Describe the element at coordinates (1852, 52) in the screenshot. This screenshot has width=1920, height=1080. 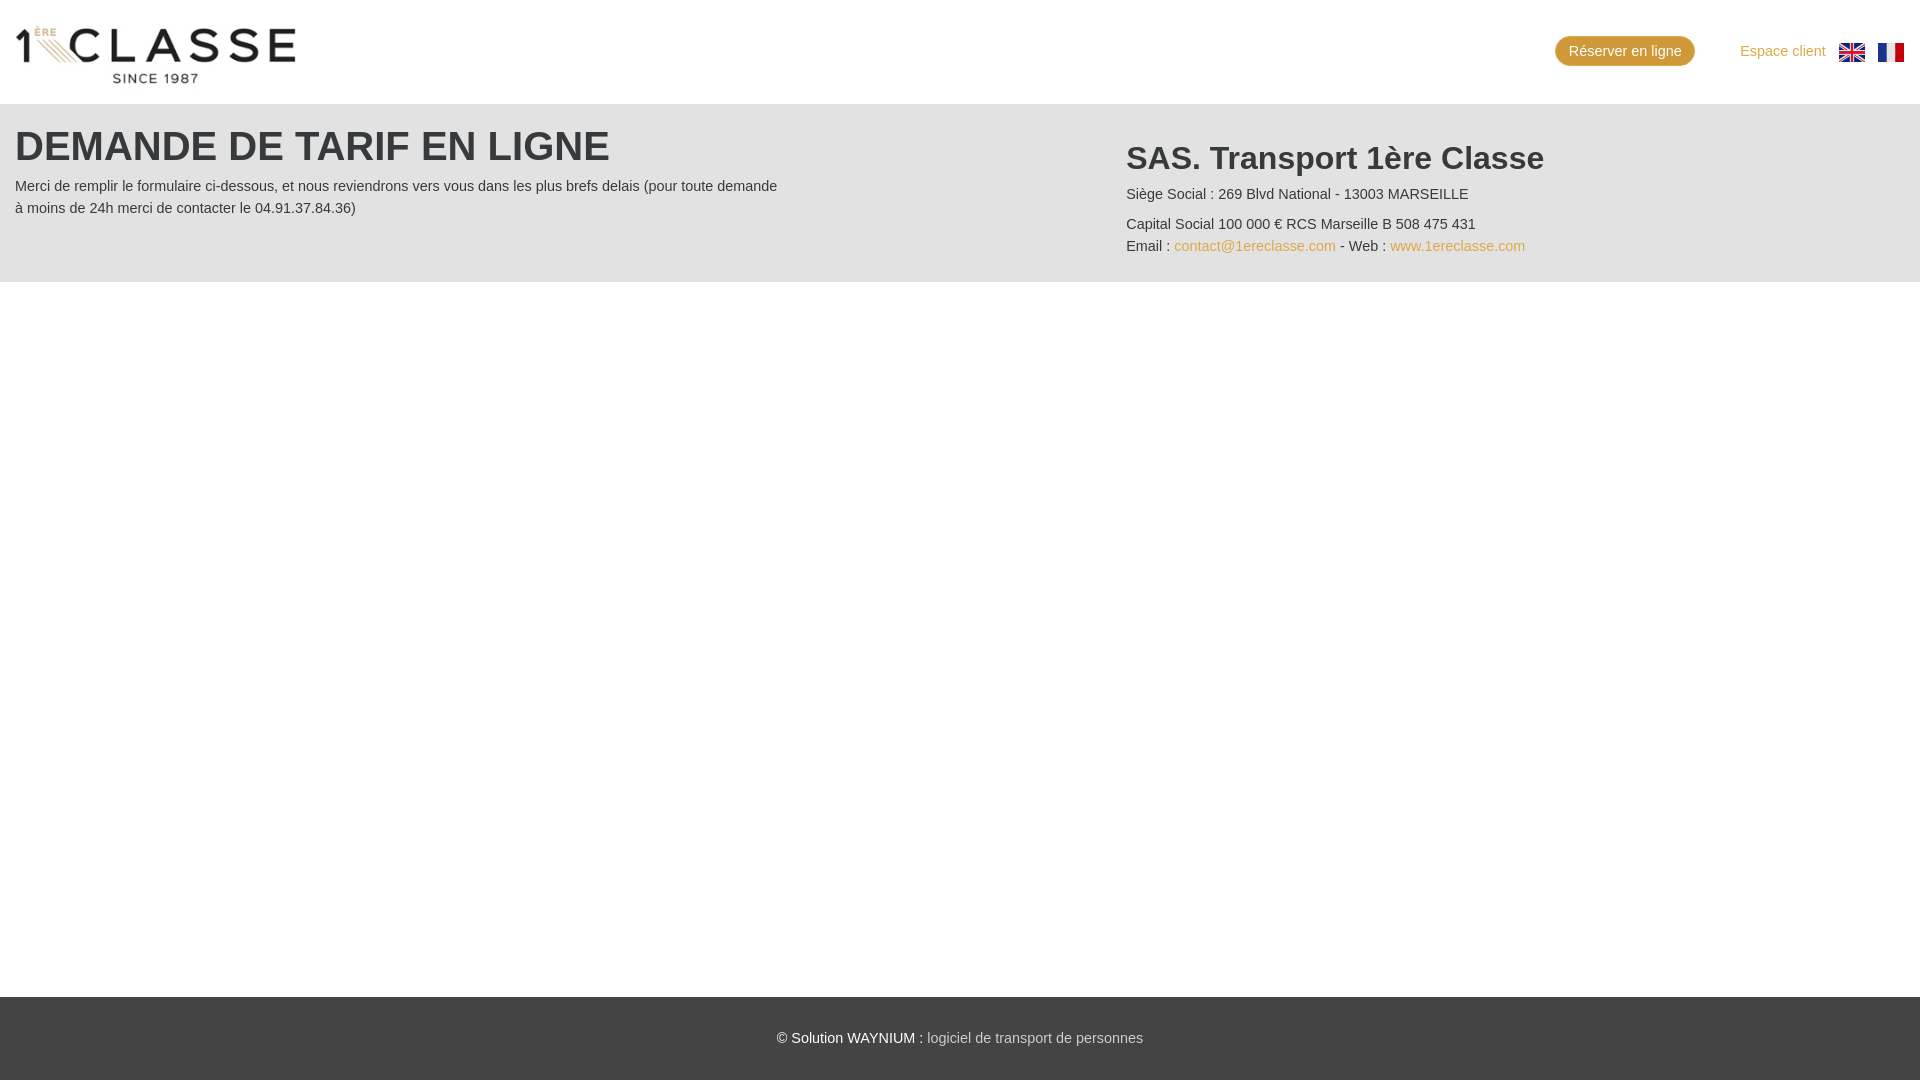
I see `English (american)` at that location.